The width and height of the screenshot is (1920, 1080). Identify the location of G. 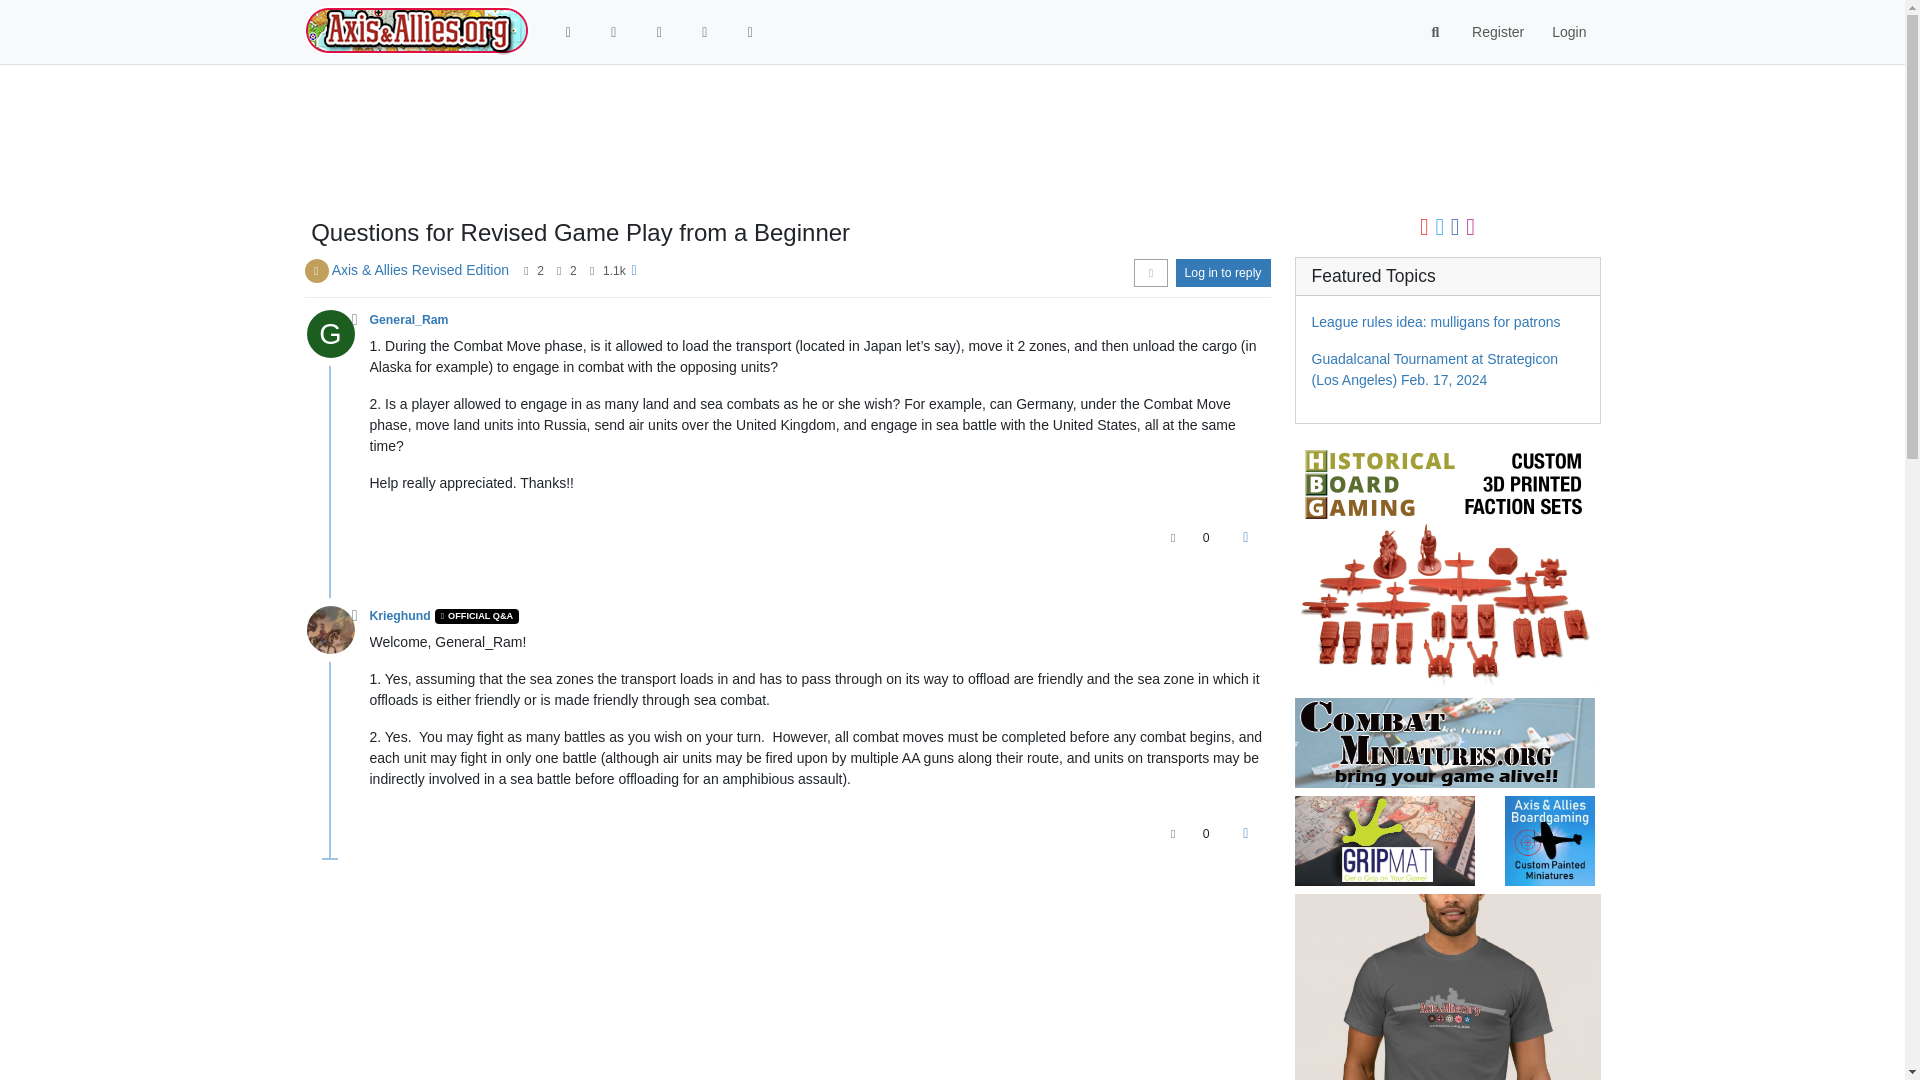
(336, 338).